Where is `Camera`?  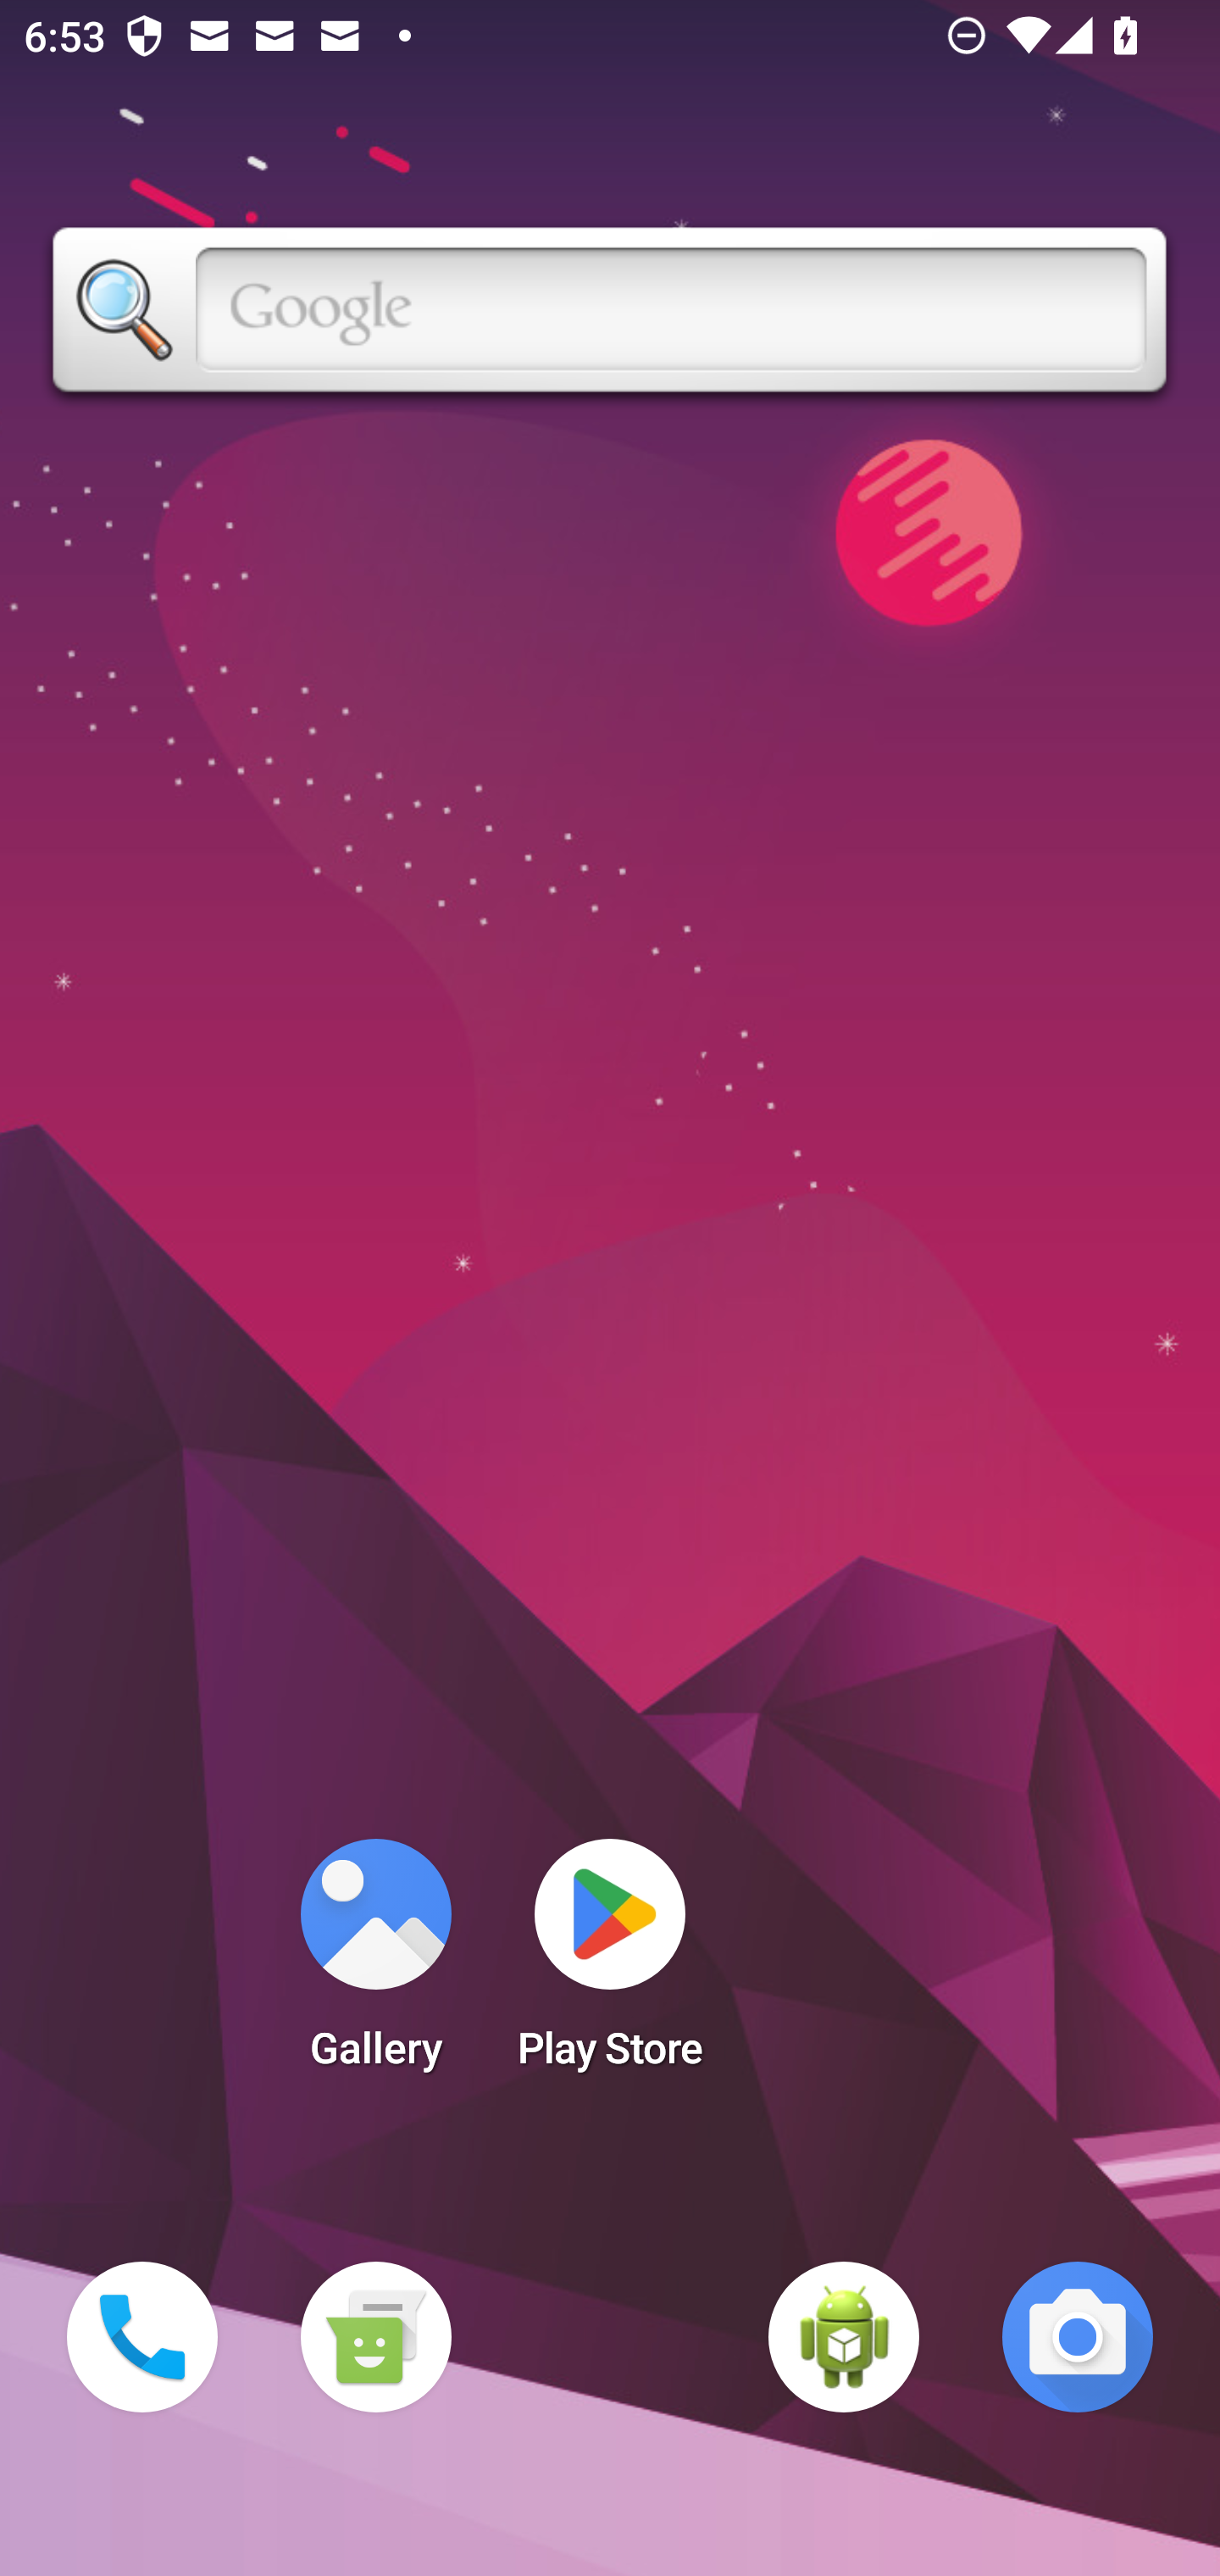
Camera is located at coordinates (1078, 2337).